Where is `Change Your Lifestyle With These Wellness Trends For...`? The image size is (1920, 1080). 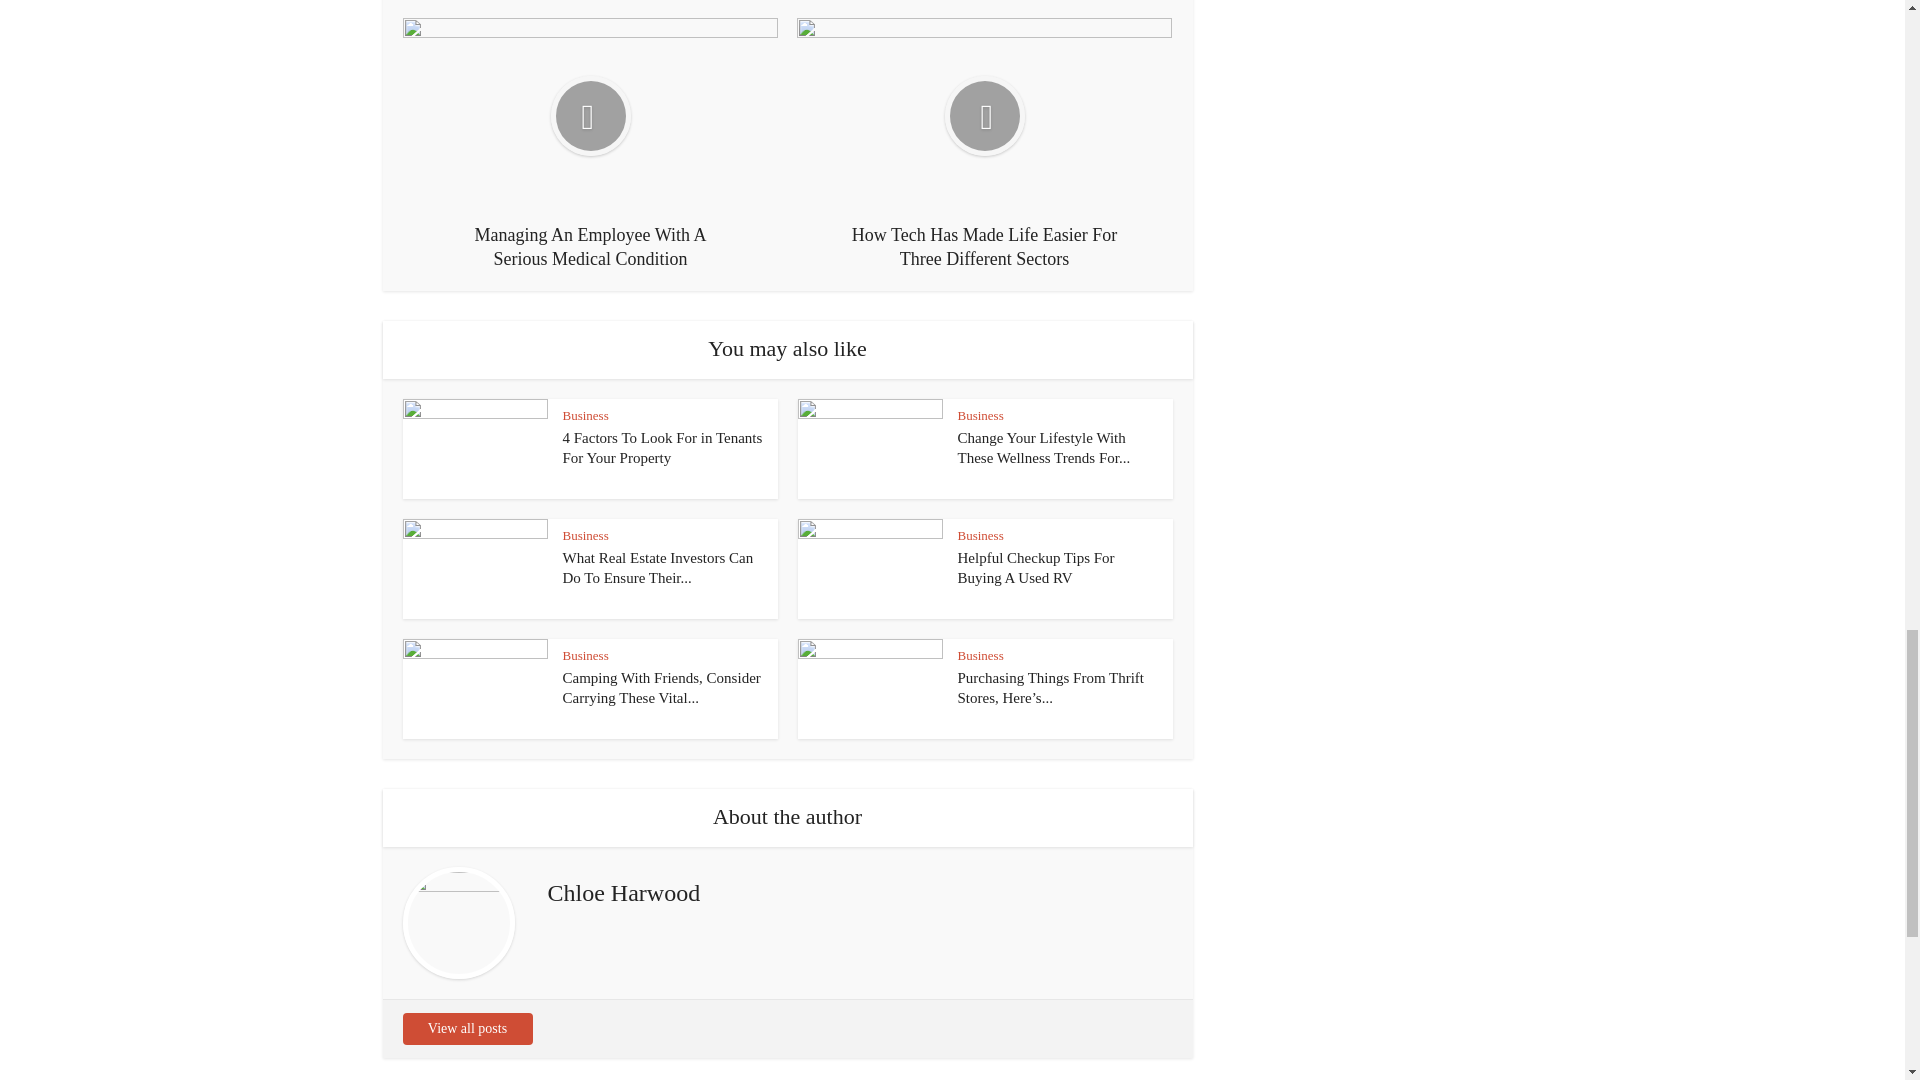 Change Your Lifestyle With These Wellness Trends For... is located at coordinates (1044, 447).